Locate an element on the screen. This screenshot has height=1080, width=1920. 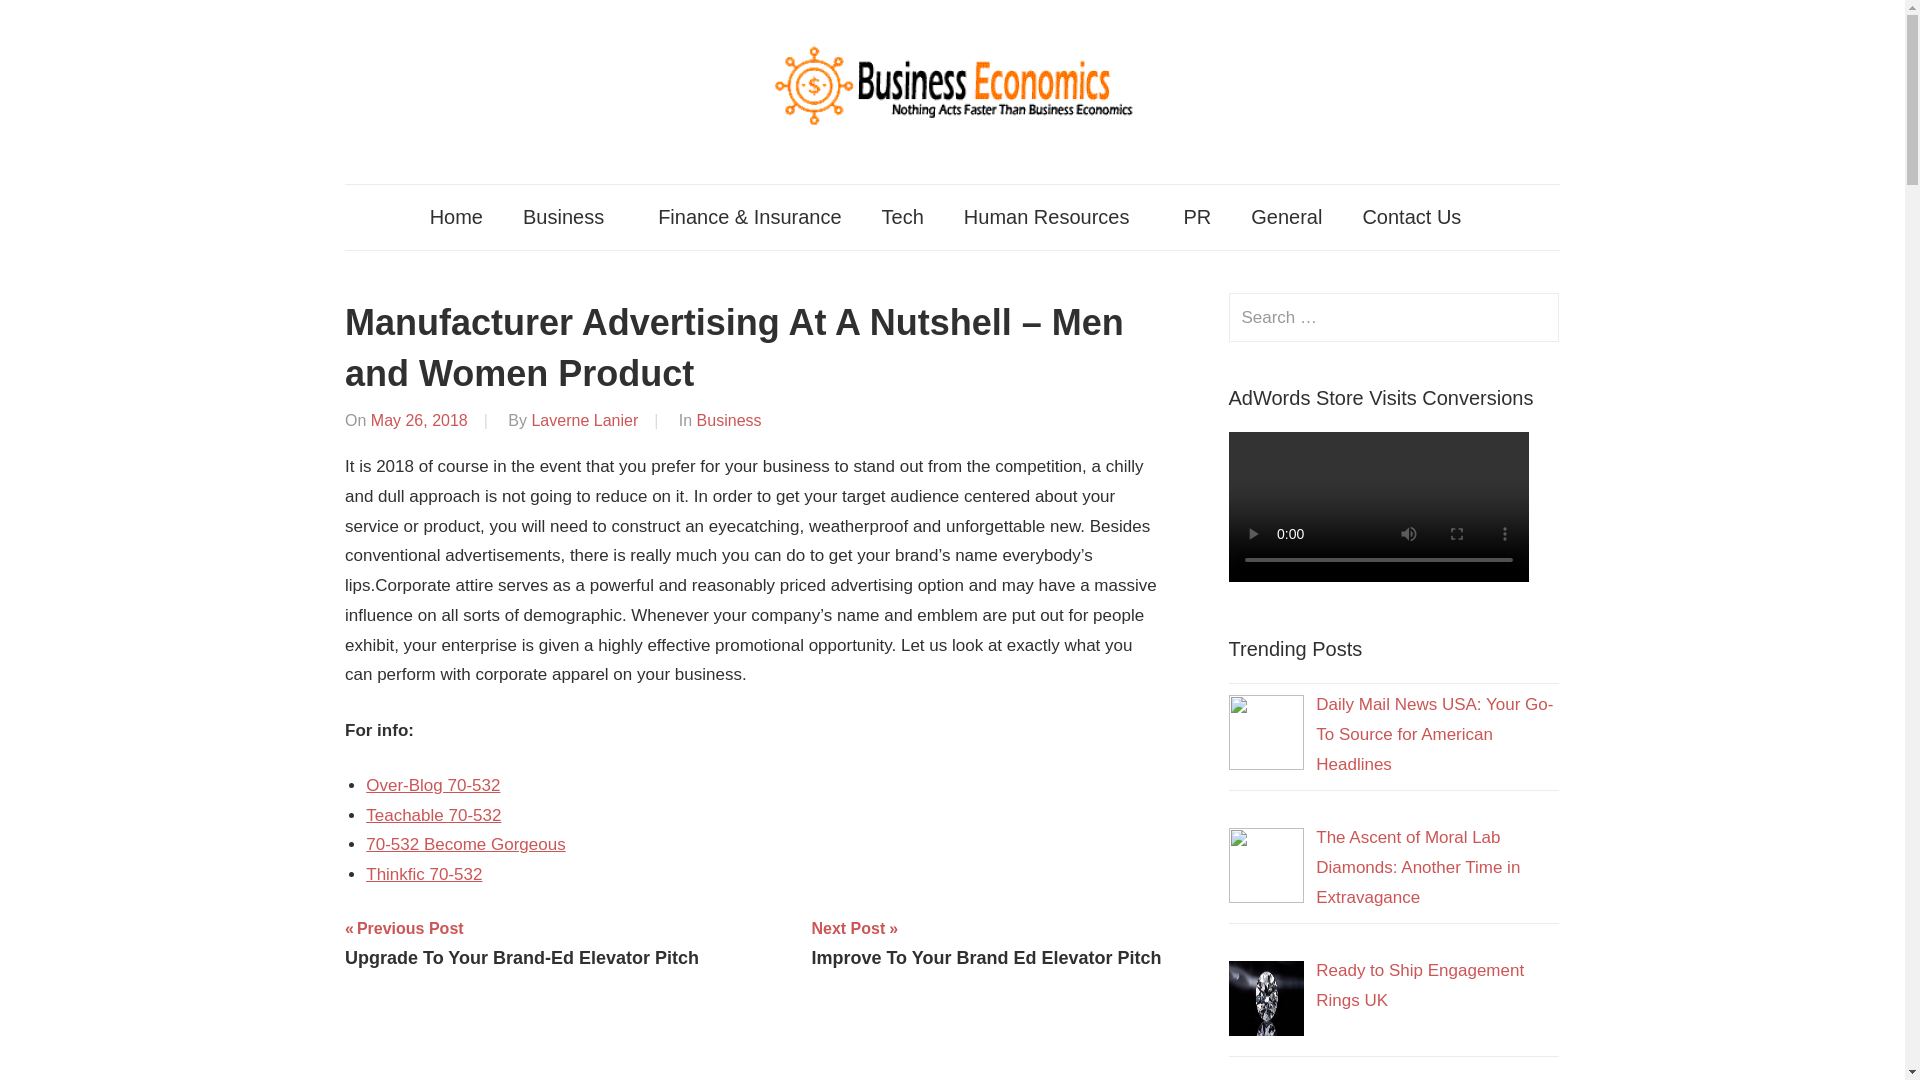
Laverne Lanier is located at coordinates (584, 420).